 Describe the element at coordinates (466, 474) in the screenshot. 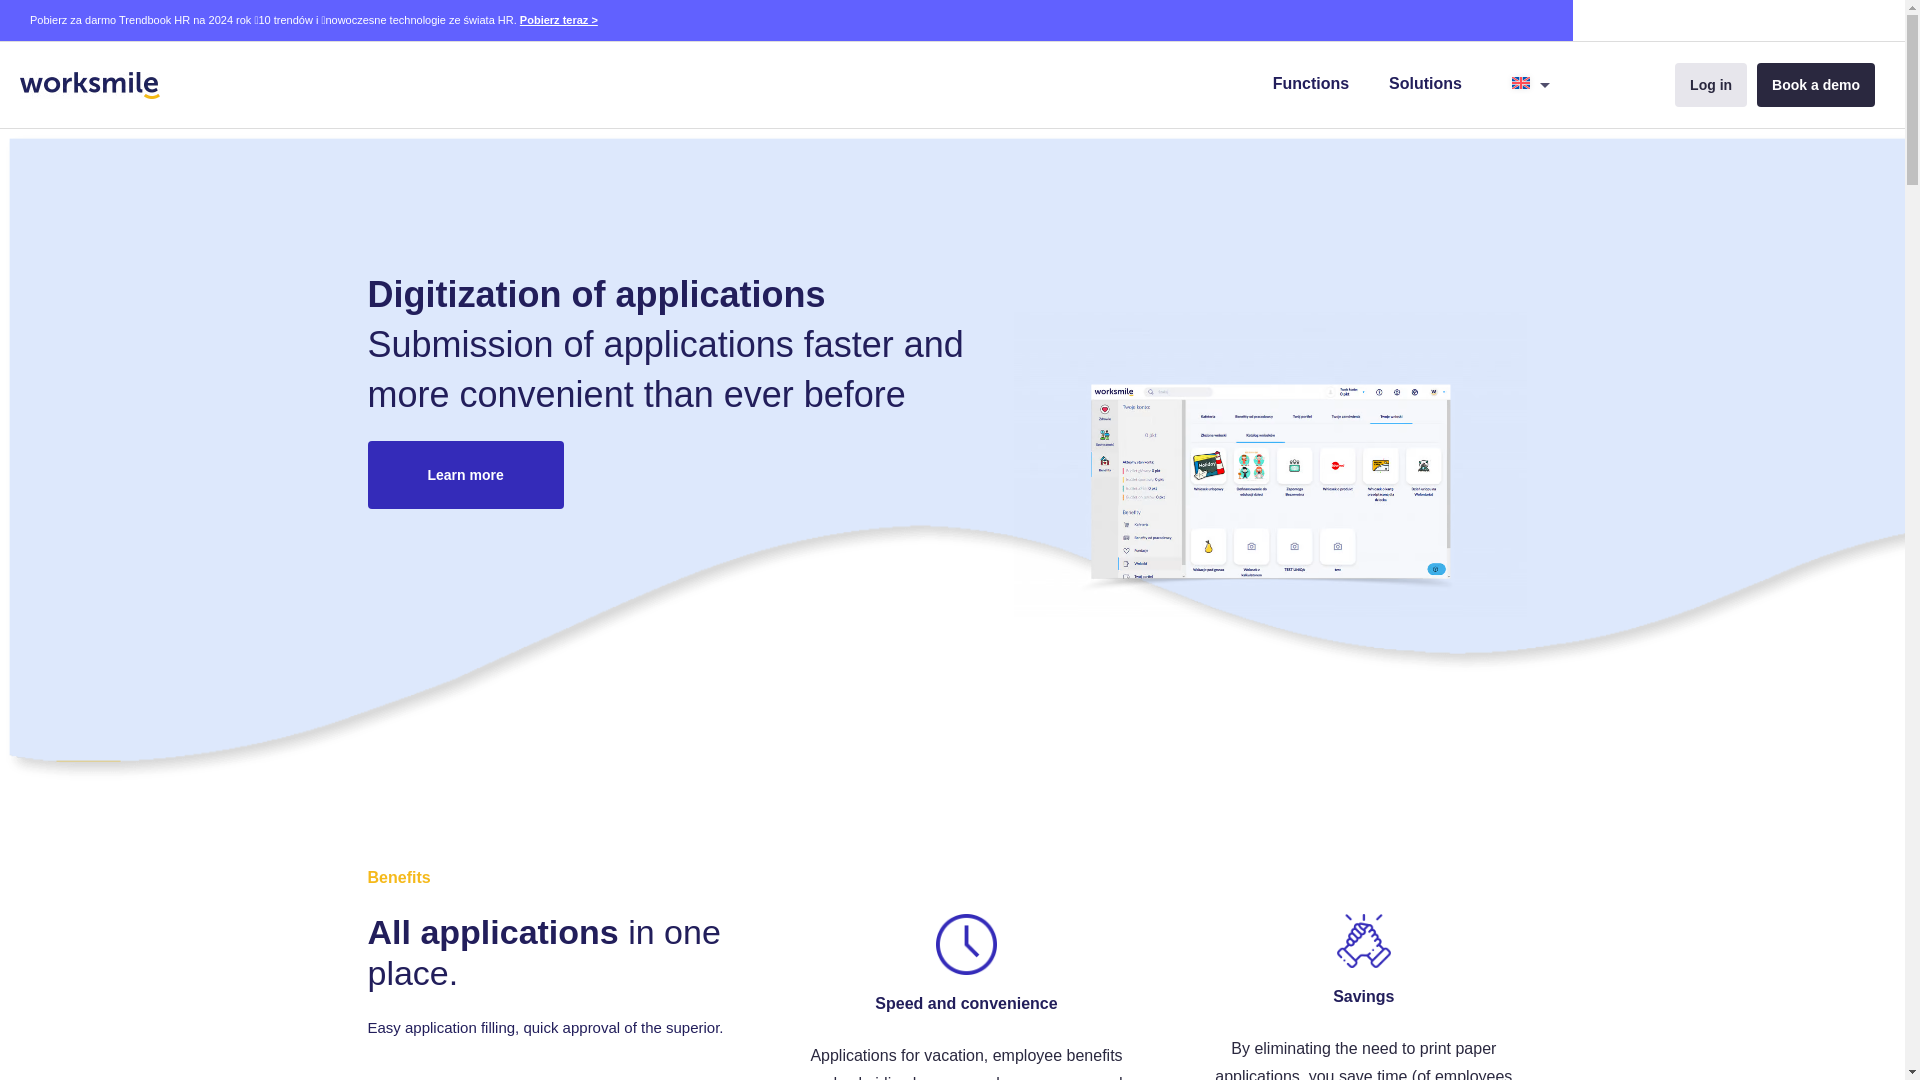

I see `Learn more` at that location.